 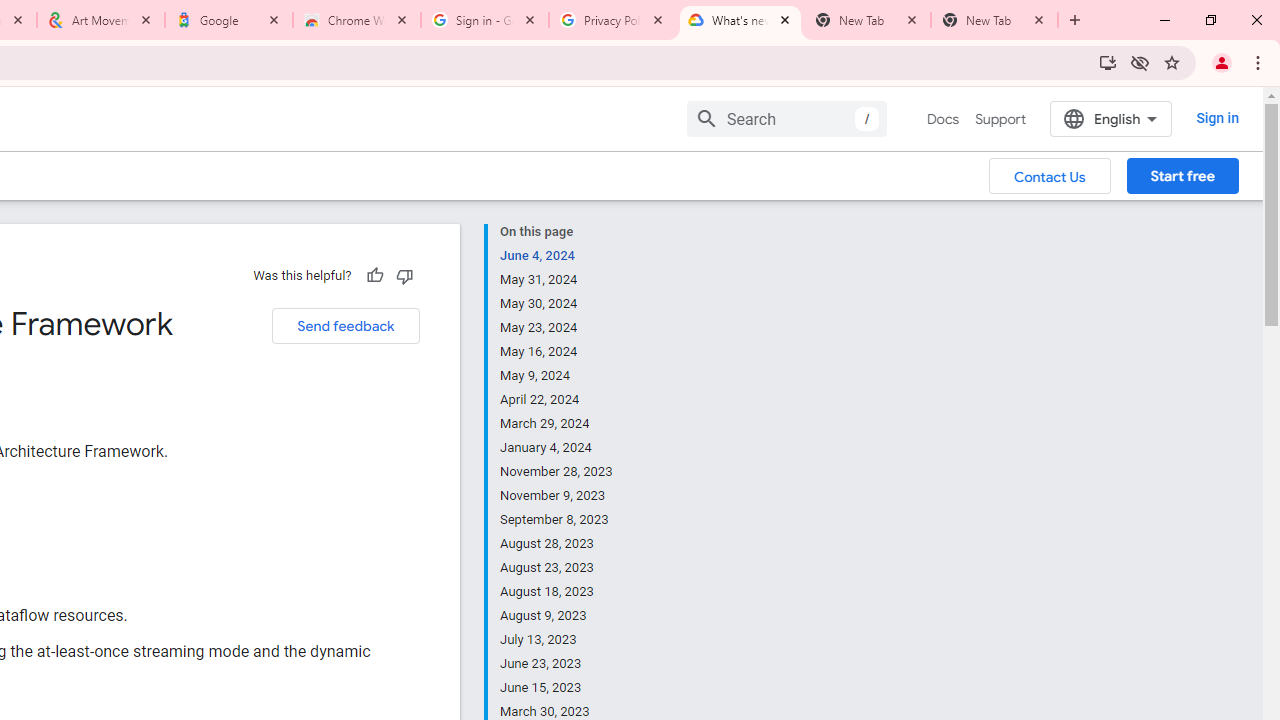 What do you see at coordinates (557, 424) in the screenshot?
I see `March 29, 2024` at bounding box center [557, 424].